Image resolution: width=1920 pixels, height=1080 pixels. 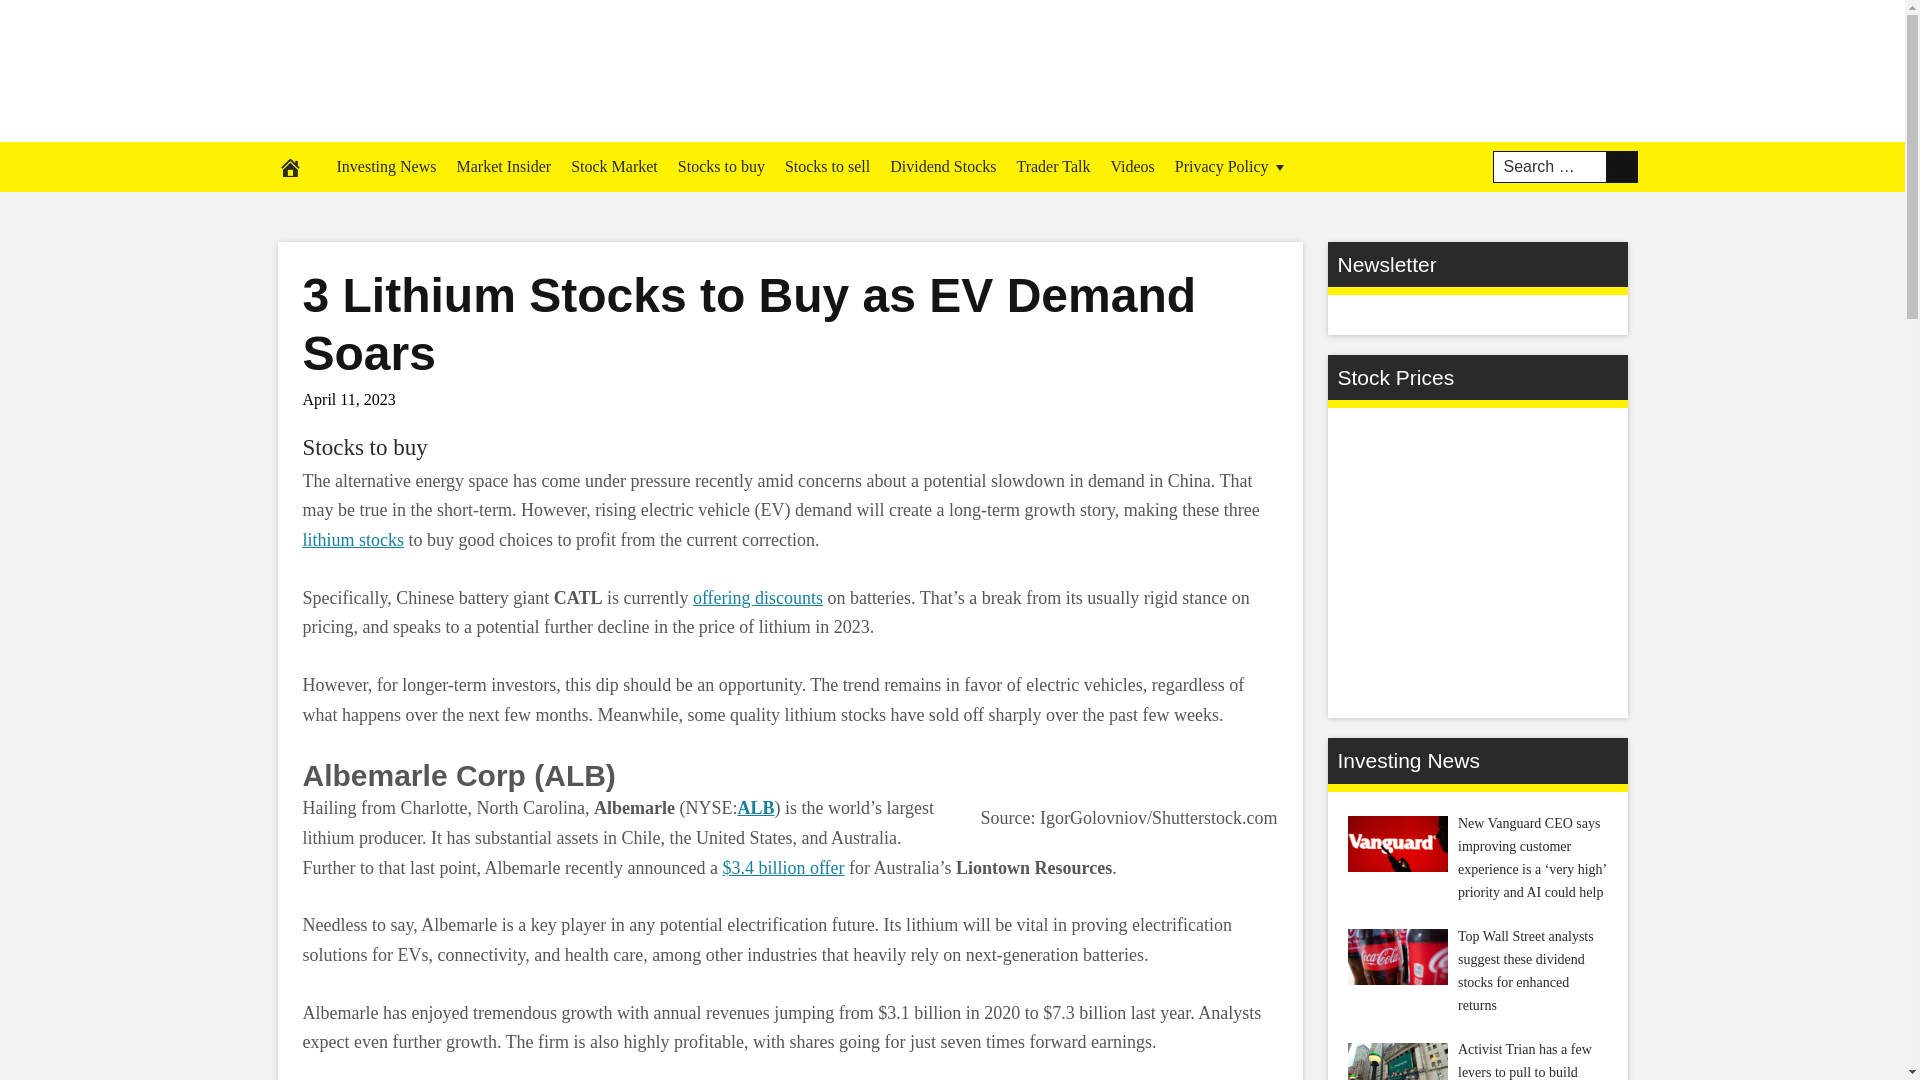 What do you see at coordinates (352, 540) in the screenshot?
I see `lithium stocks` at bounding box center [352, 540].